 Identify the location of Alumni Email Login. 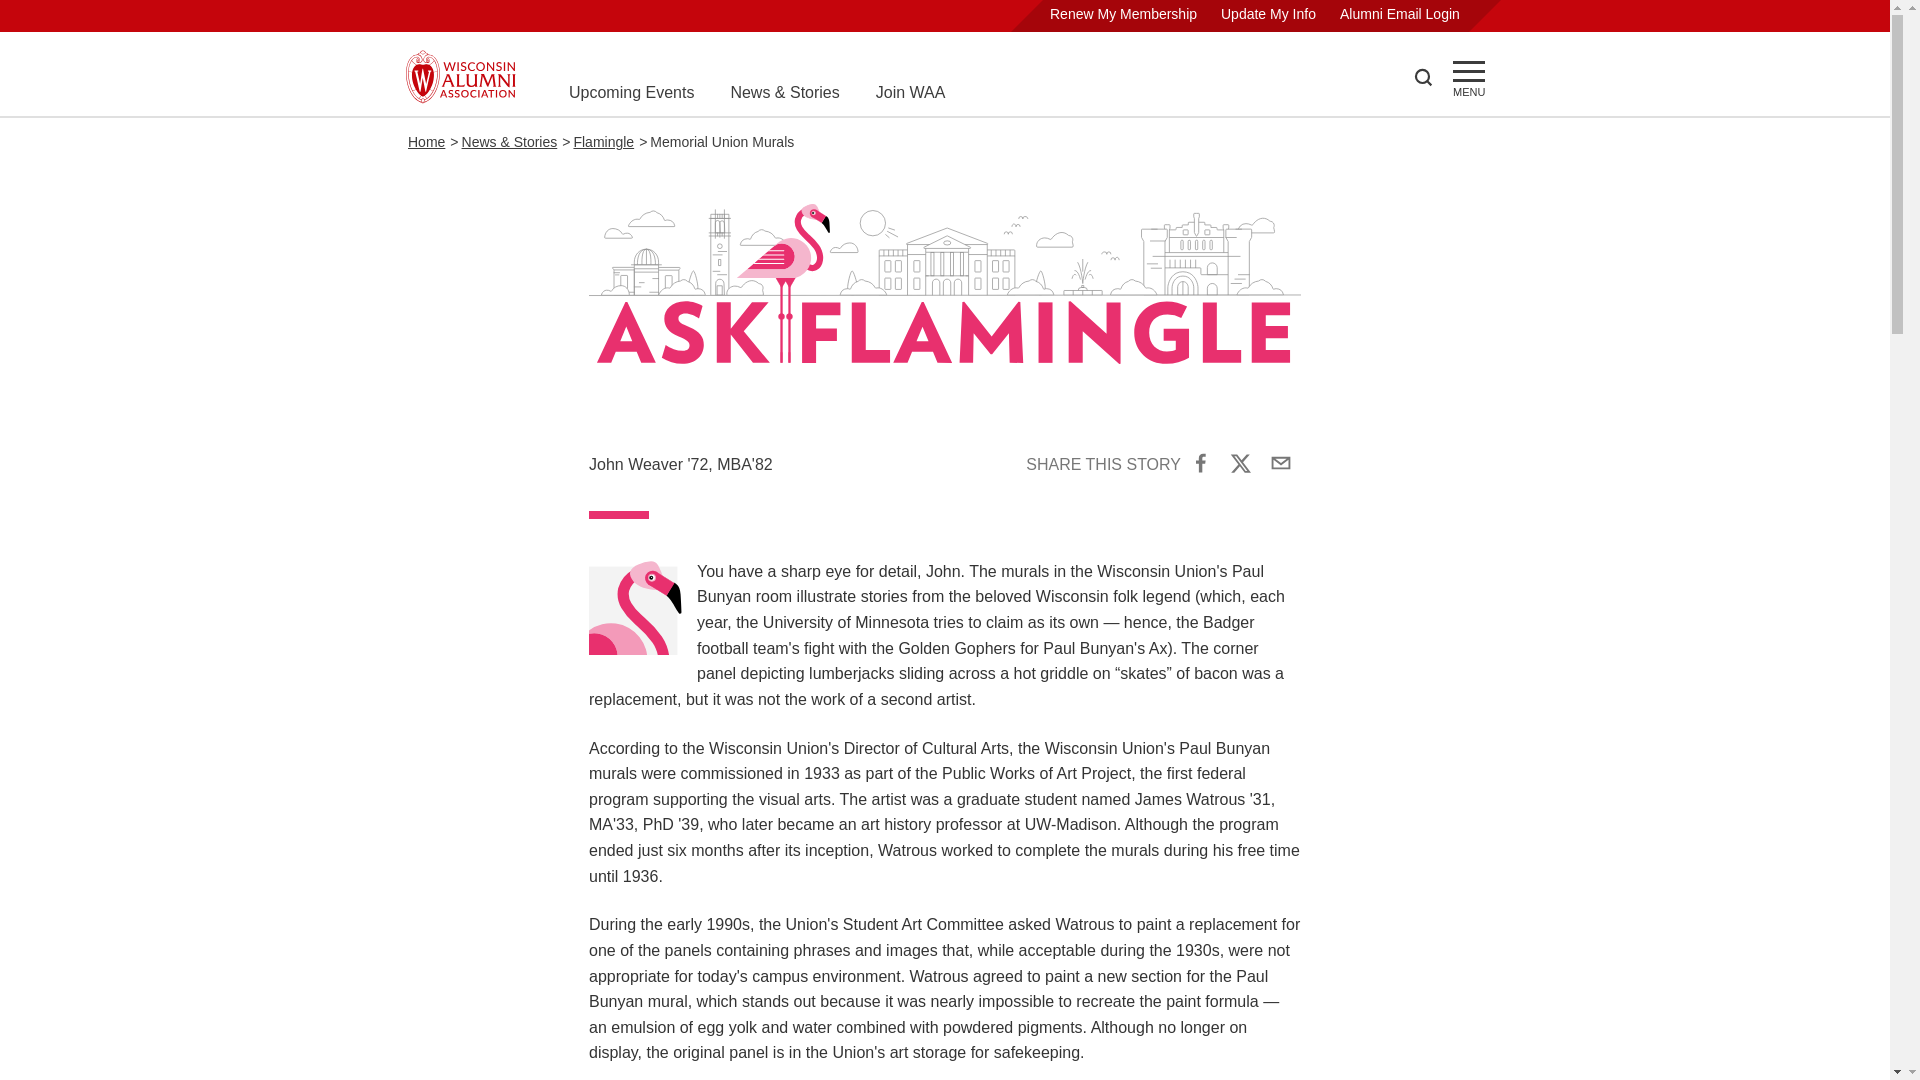
(1400, 14).